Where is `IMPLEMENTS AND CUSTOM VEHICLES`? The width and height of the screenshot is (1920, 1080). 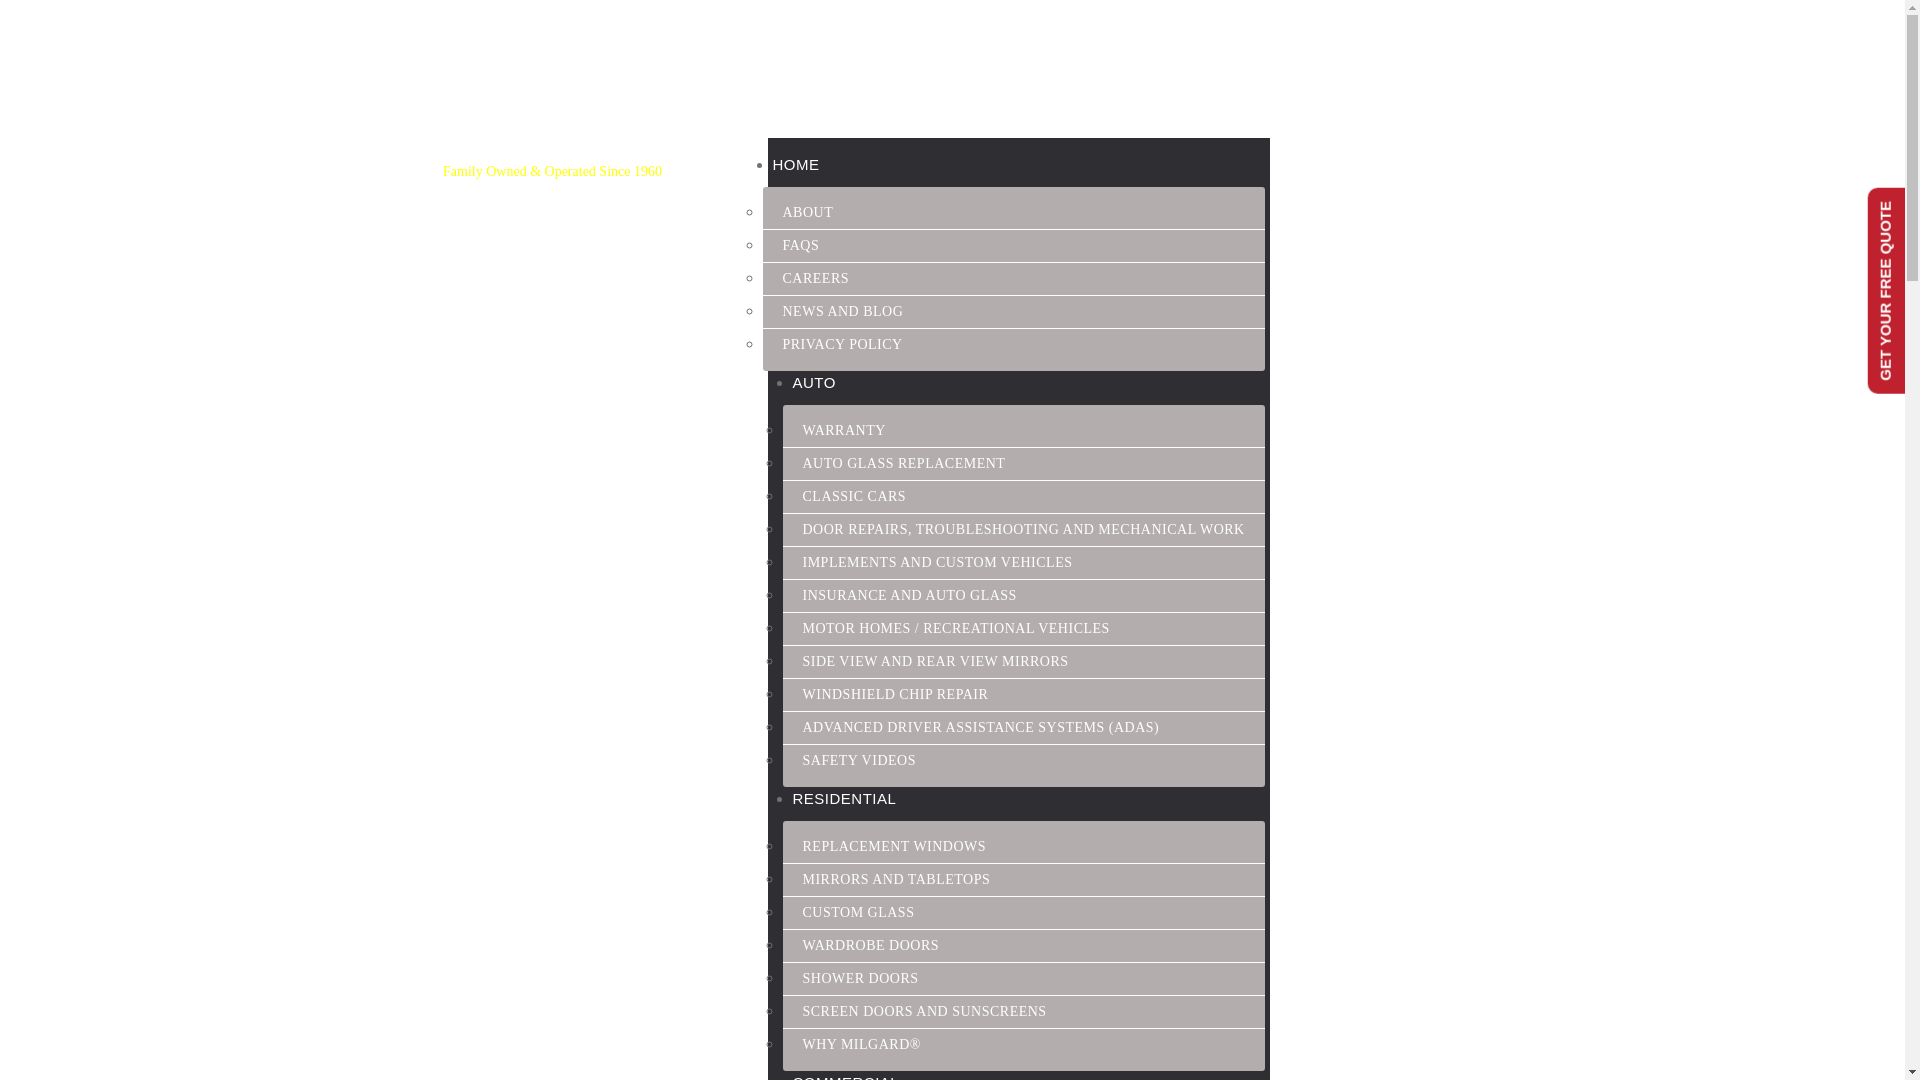
IMPLEMENTS AND CUSTOM VEHICLES is located at coordinates (936, 562).